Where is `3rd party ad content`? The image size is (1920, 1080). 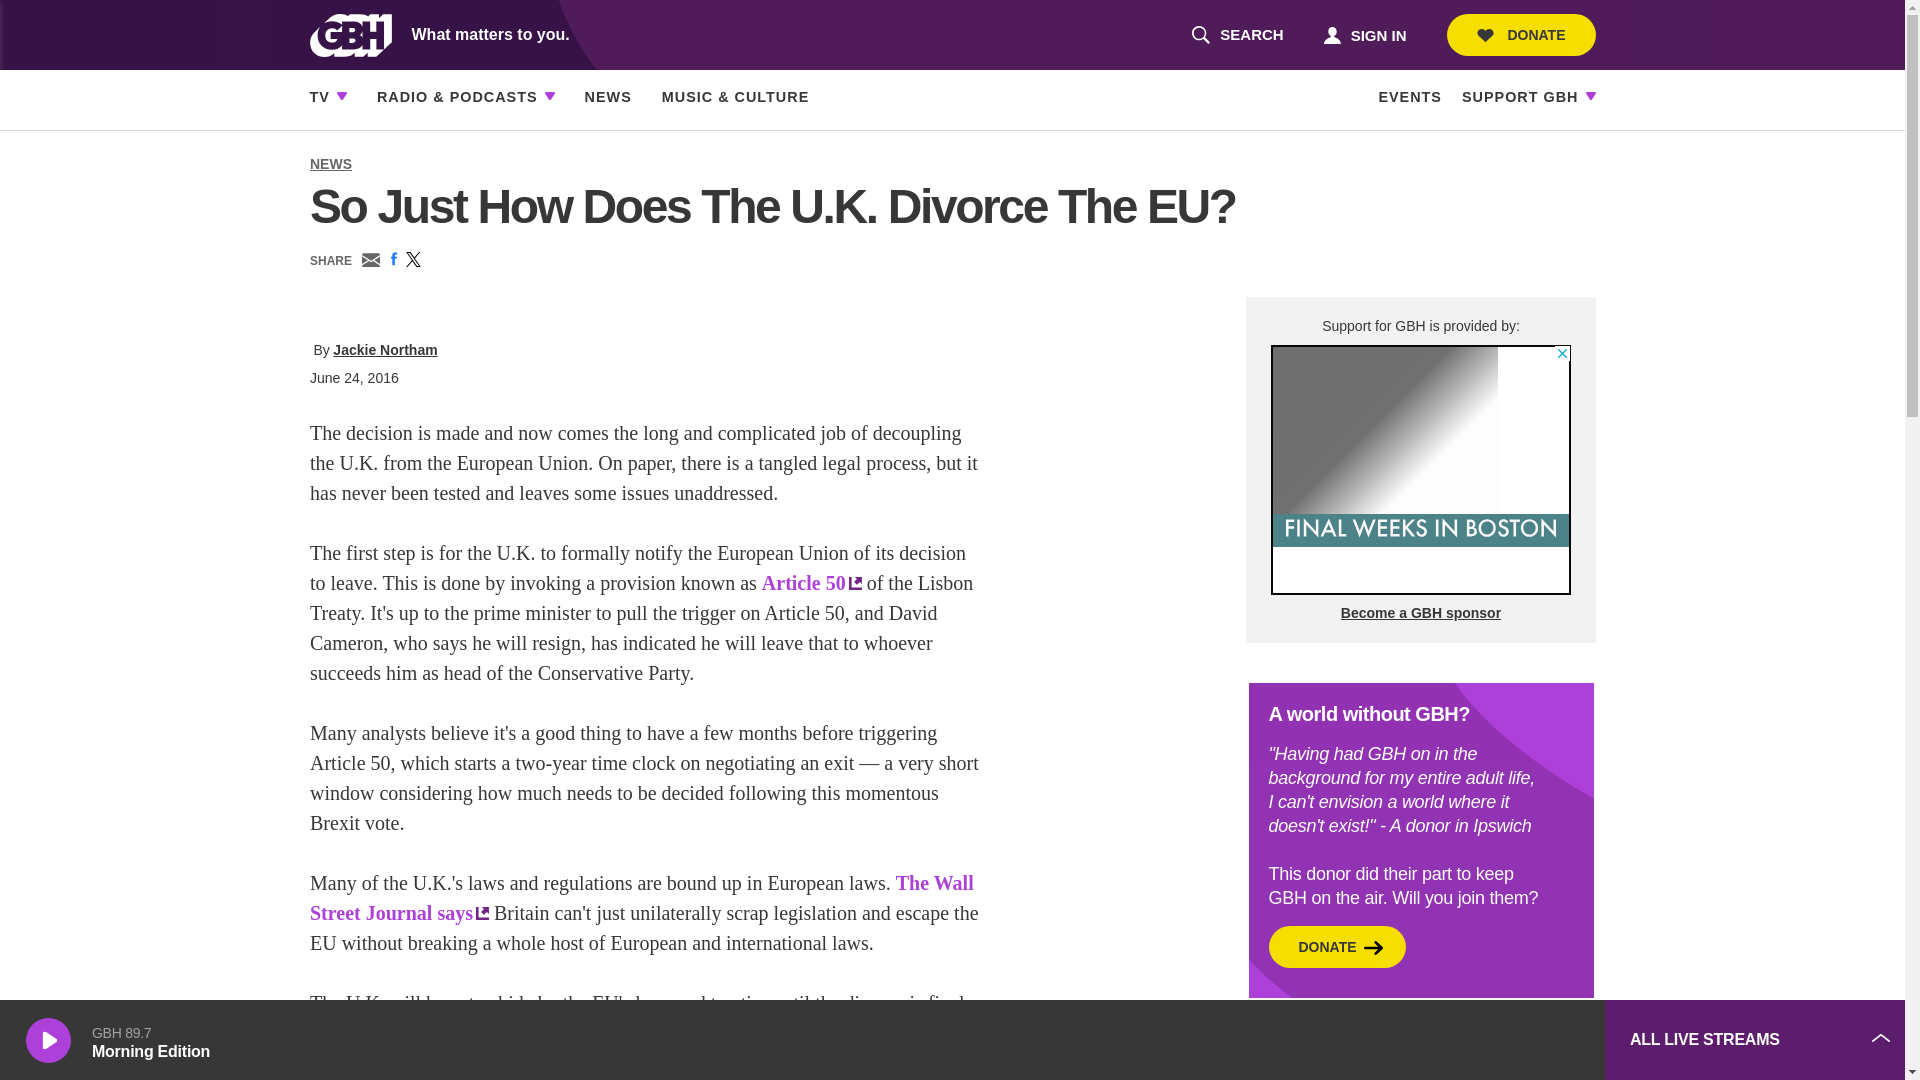
3rd party ad content is located at coordinates (1364, 34).